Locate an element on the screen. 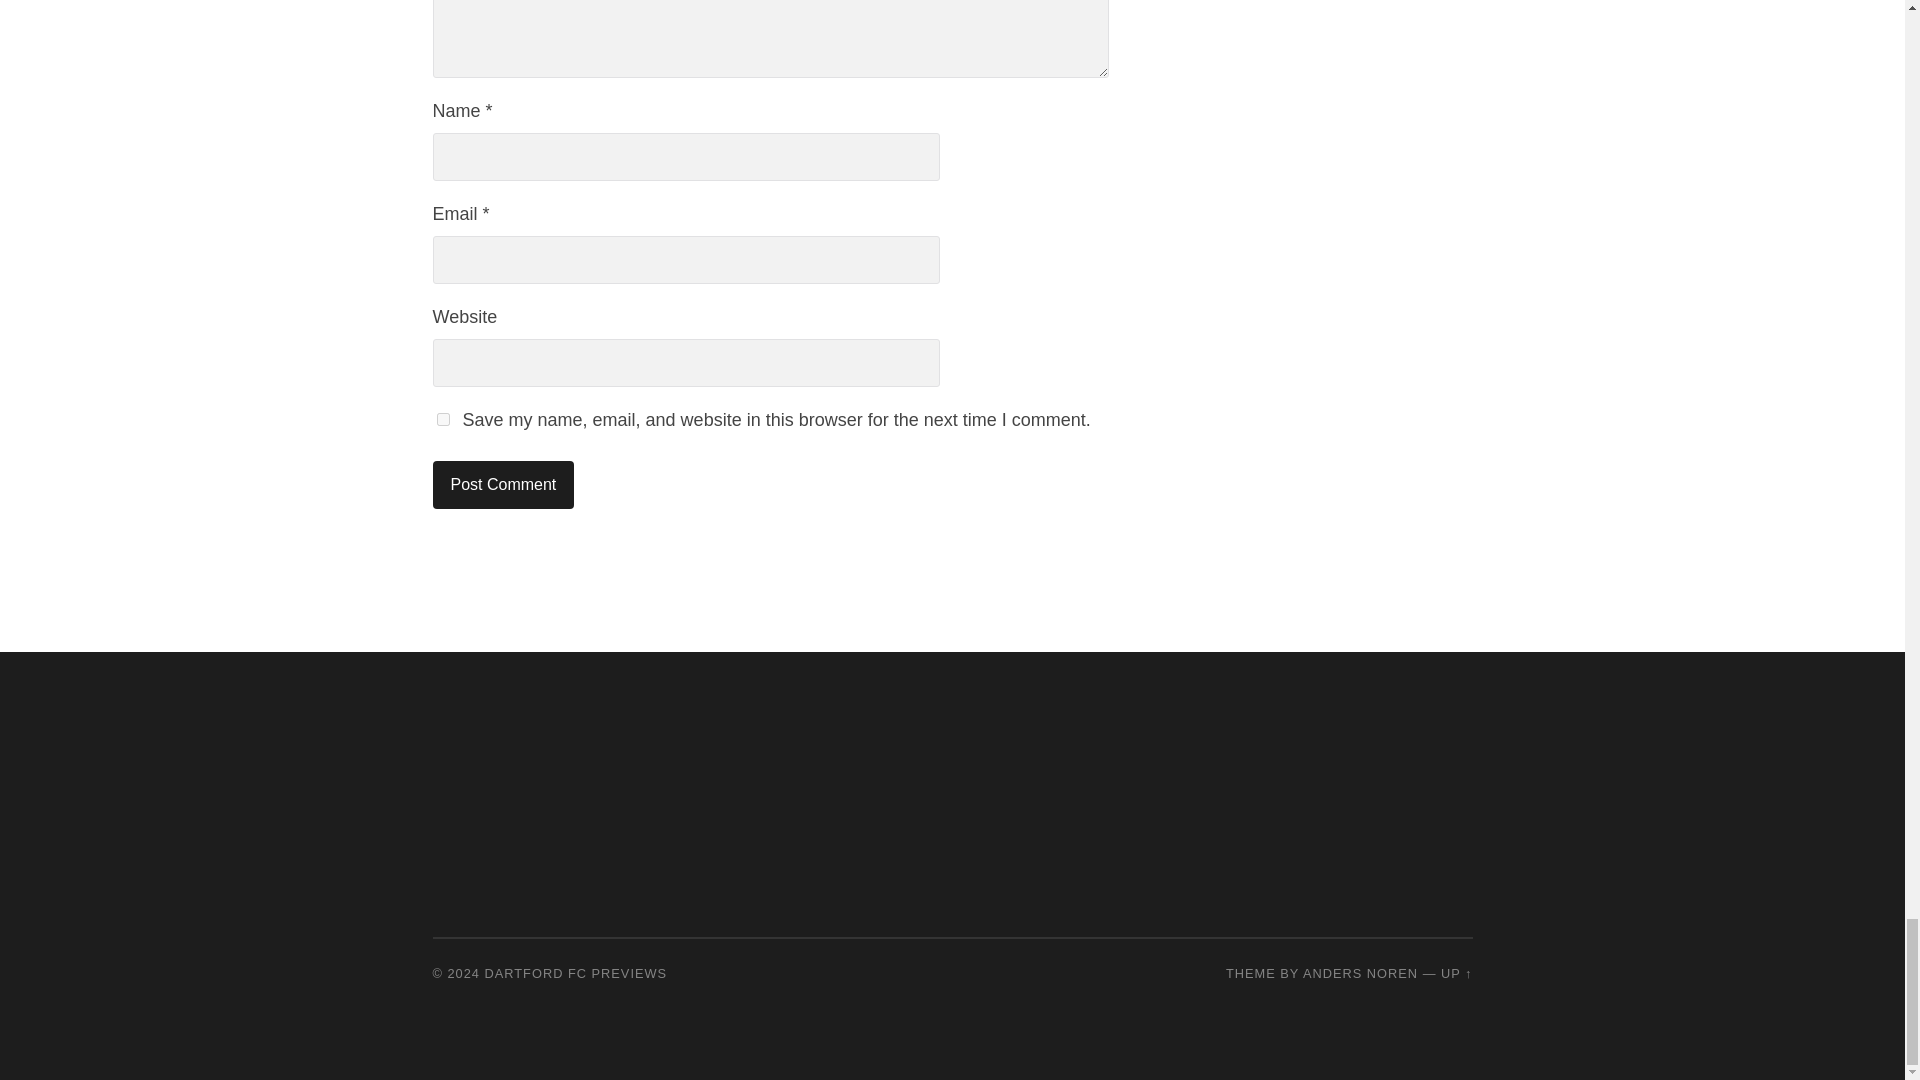 This screenshot has height=1080, width=1920. To the top is located at coordinates (1456, 972).